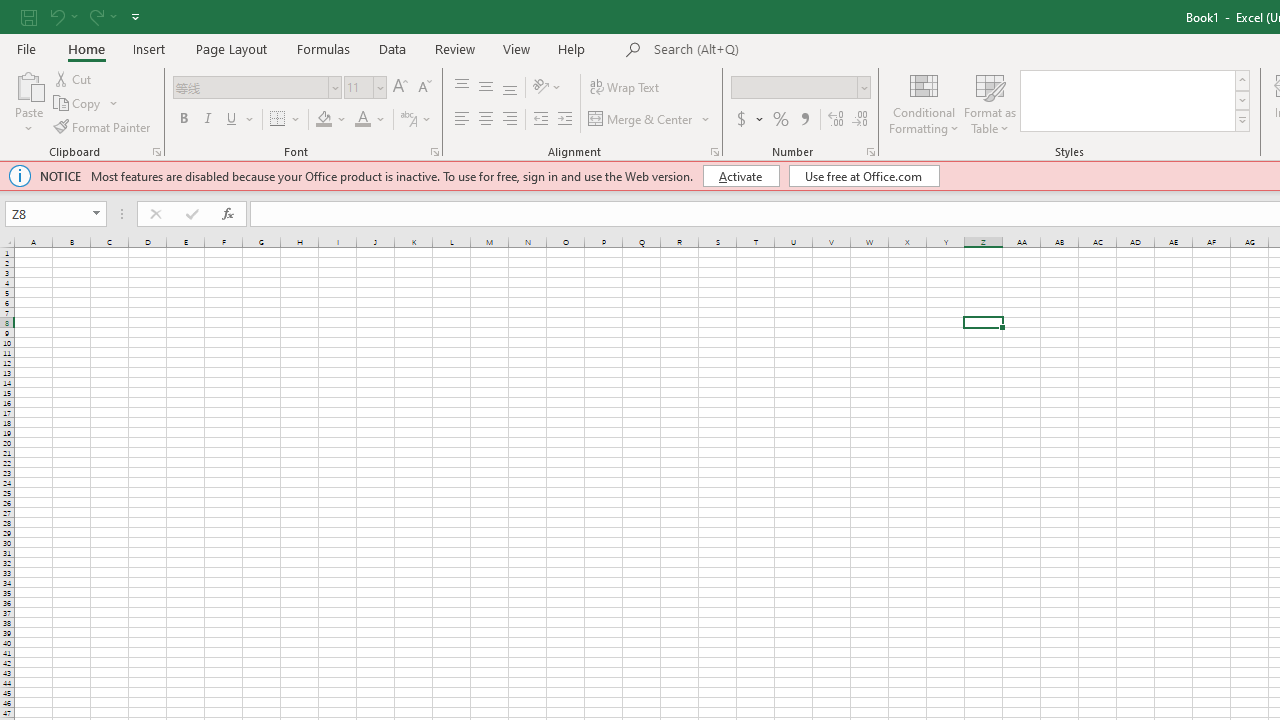  I want to click on AutomationID: CellStylesGallery, so click(1136, 100).